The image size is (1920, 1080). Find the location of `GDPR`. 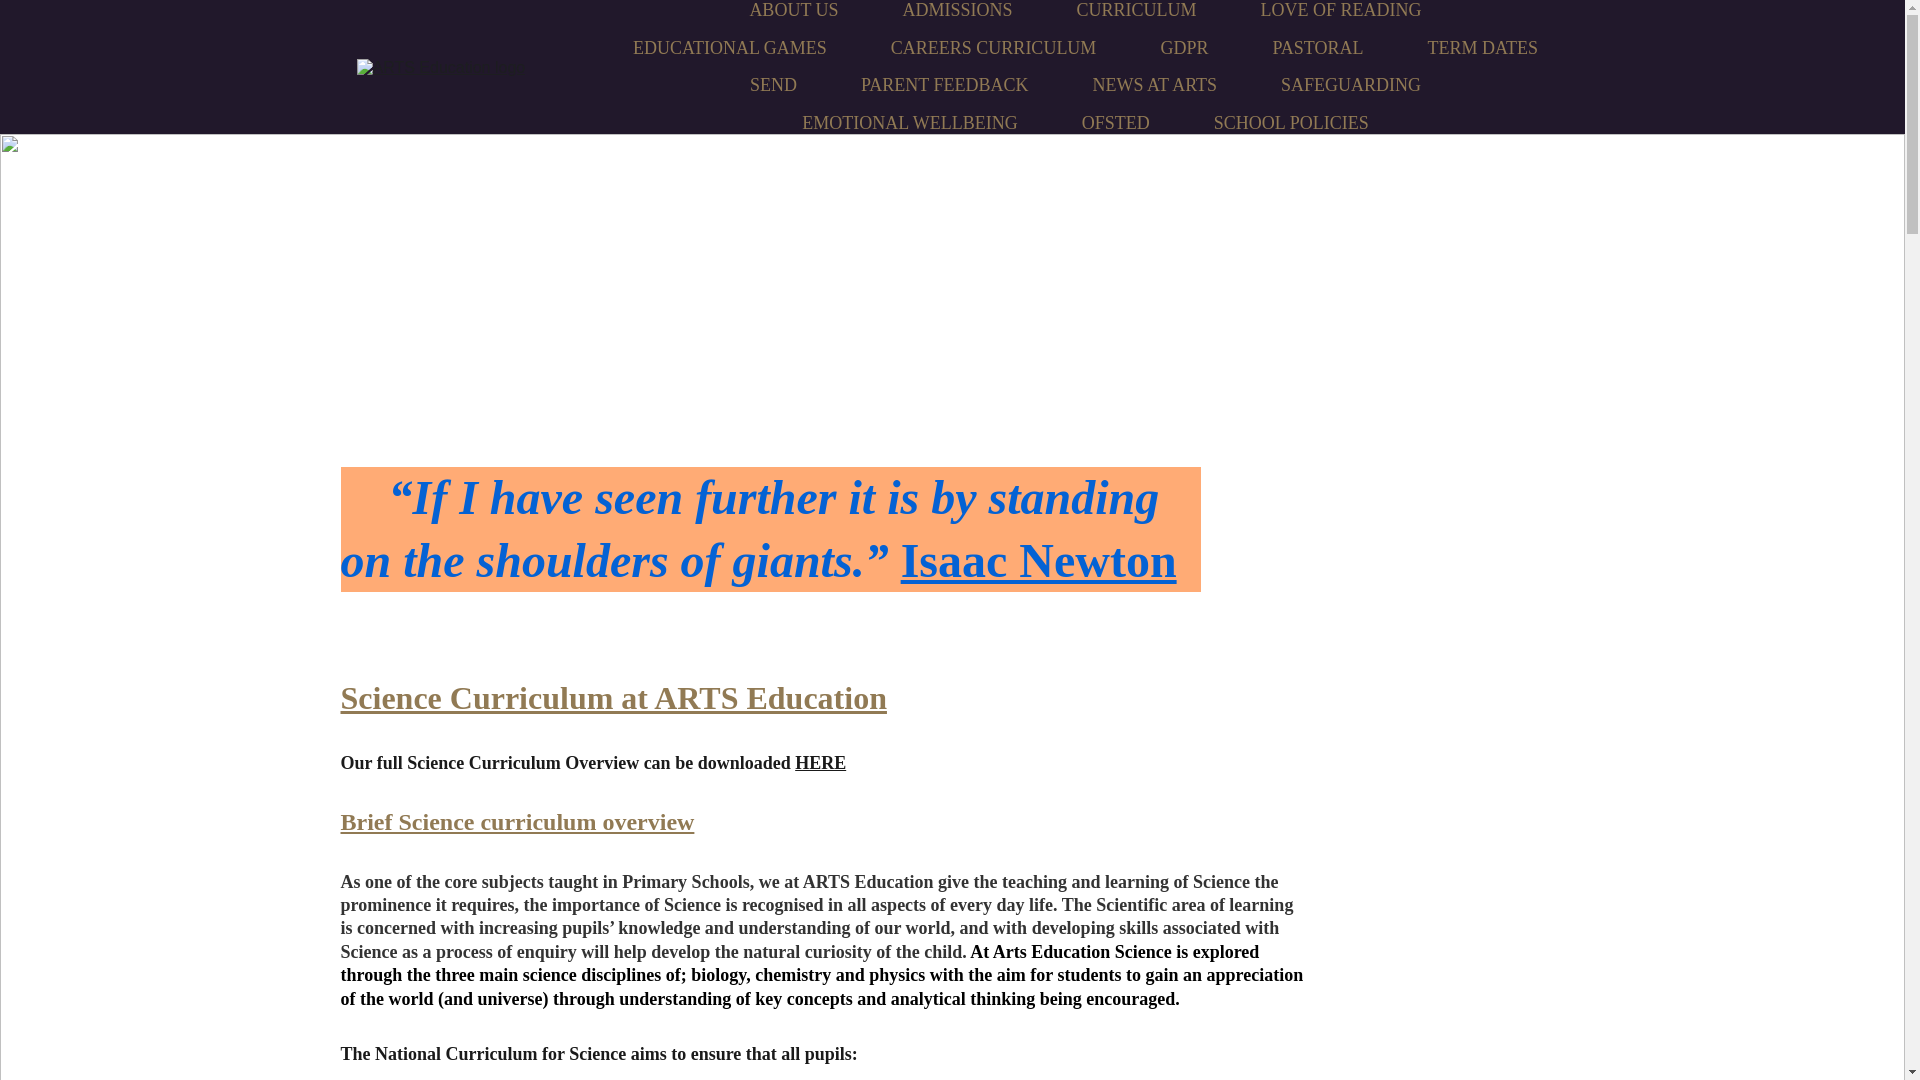

GDPR is located at coordinates (1183, 48).